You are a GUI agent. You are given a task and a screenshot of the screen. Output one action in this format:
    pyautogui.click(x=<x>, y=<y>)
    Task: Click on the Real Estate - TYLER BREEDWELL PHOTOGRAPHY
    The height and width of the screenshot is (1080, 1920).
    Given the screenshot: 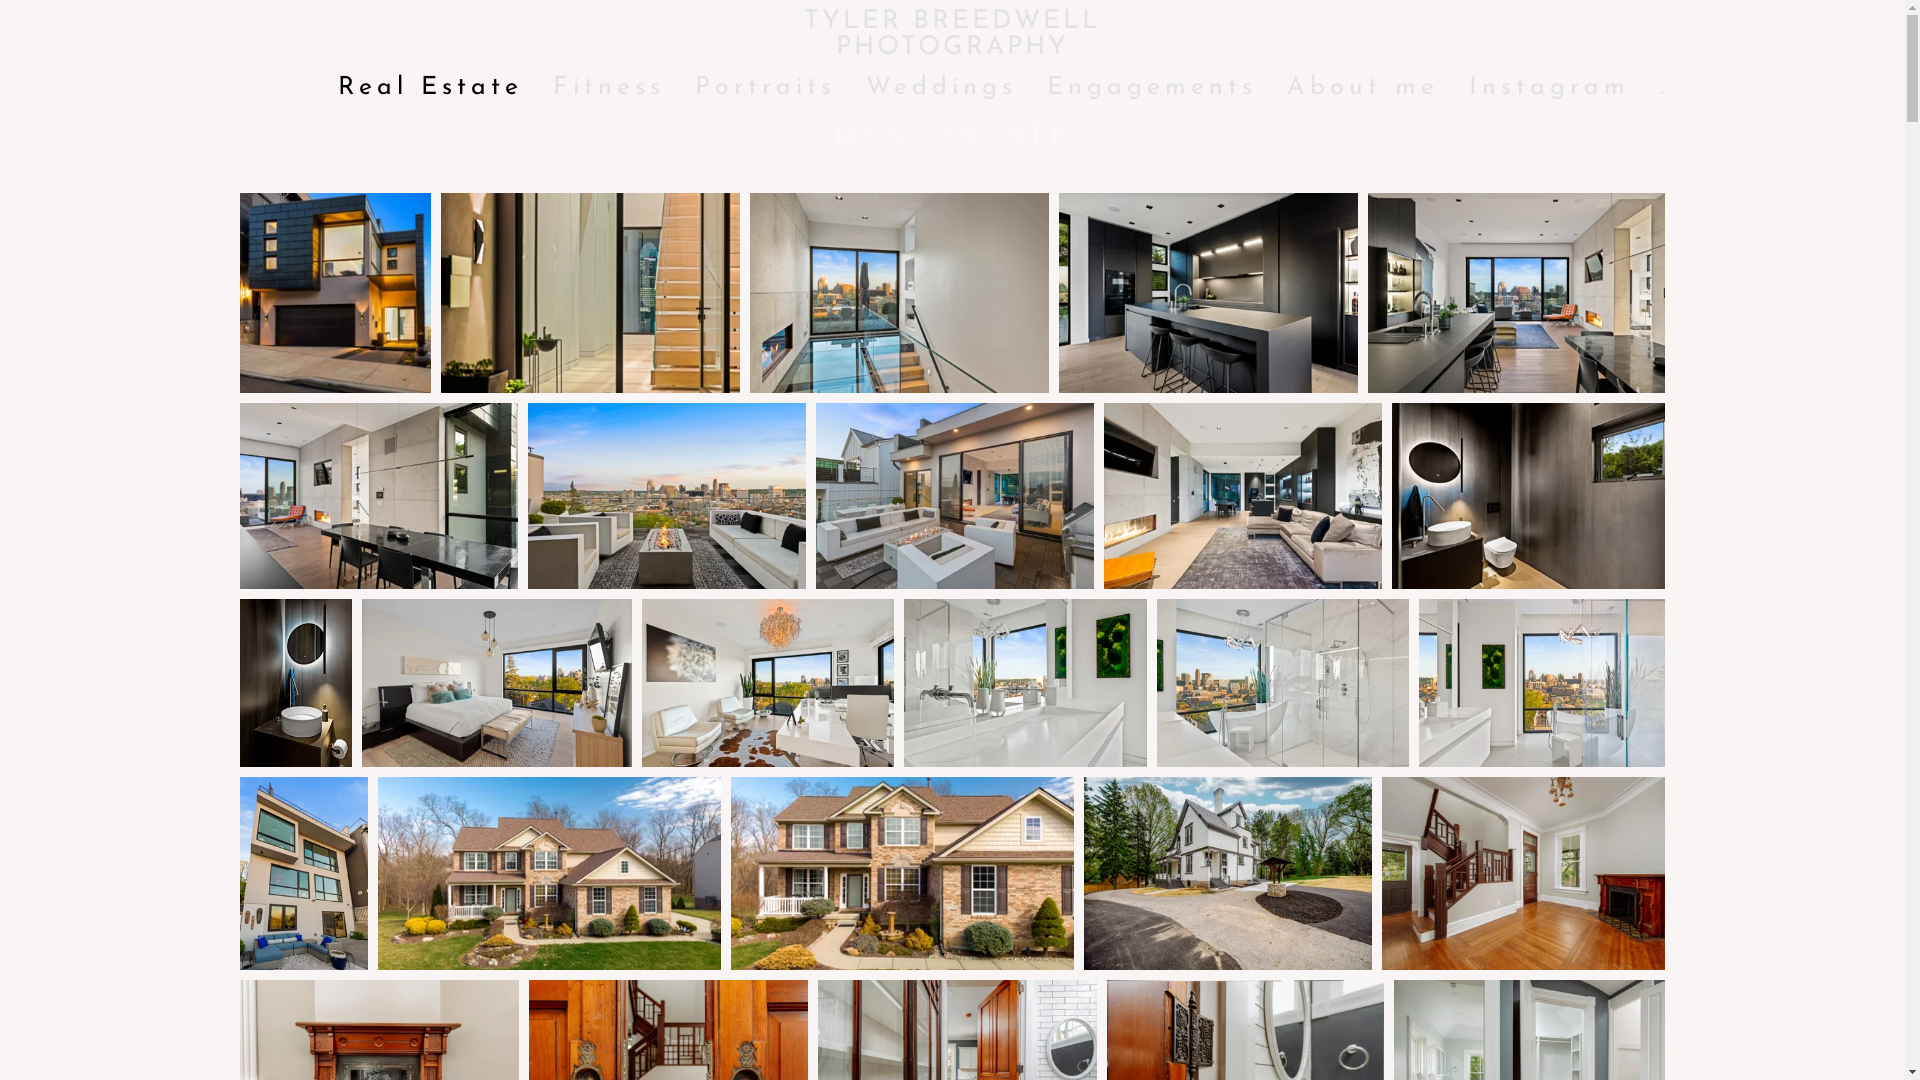 What is the action you would take?
    pyautogui.click(x=1243, y=496)
    